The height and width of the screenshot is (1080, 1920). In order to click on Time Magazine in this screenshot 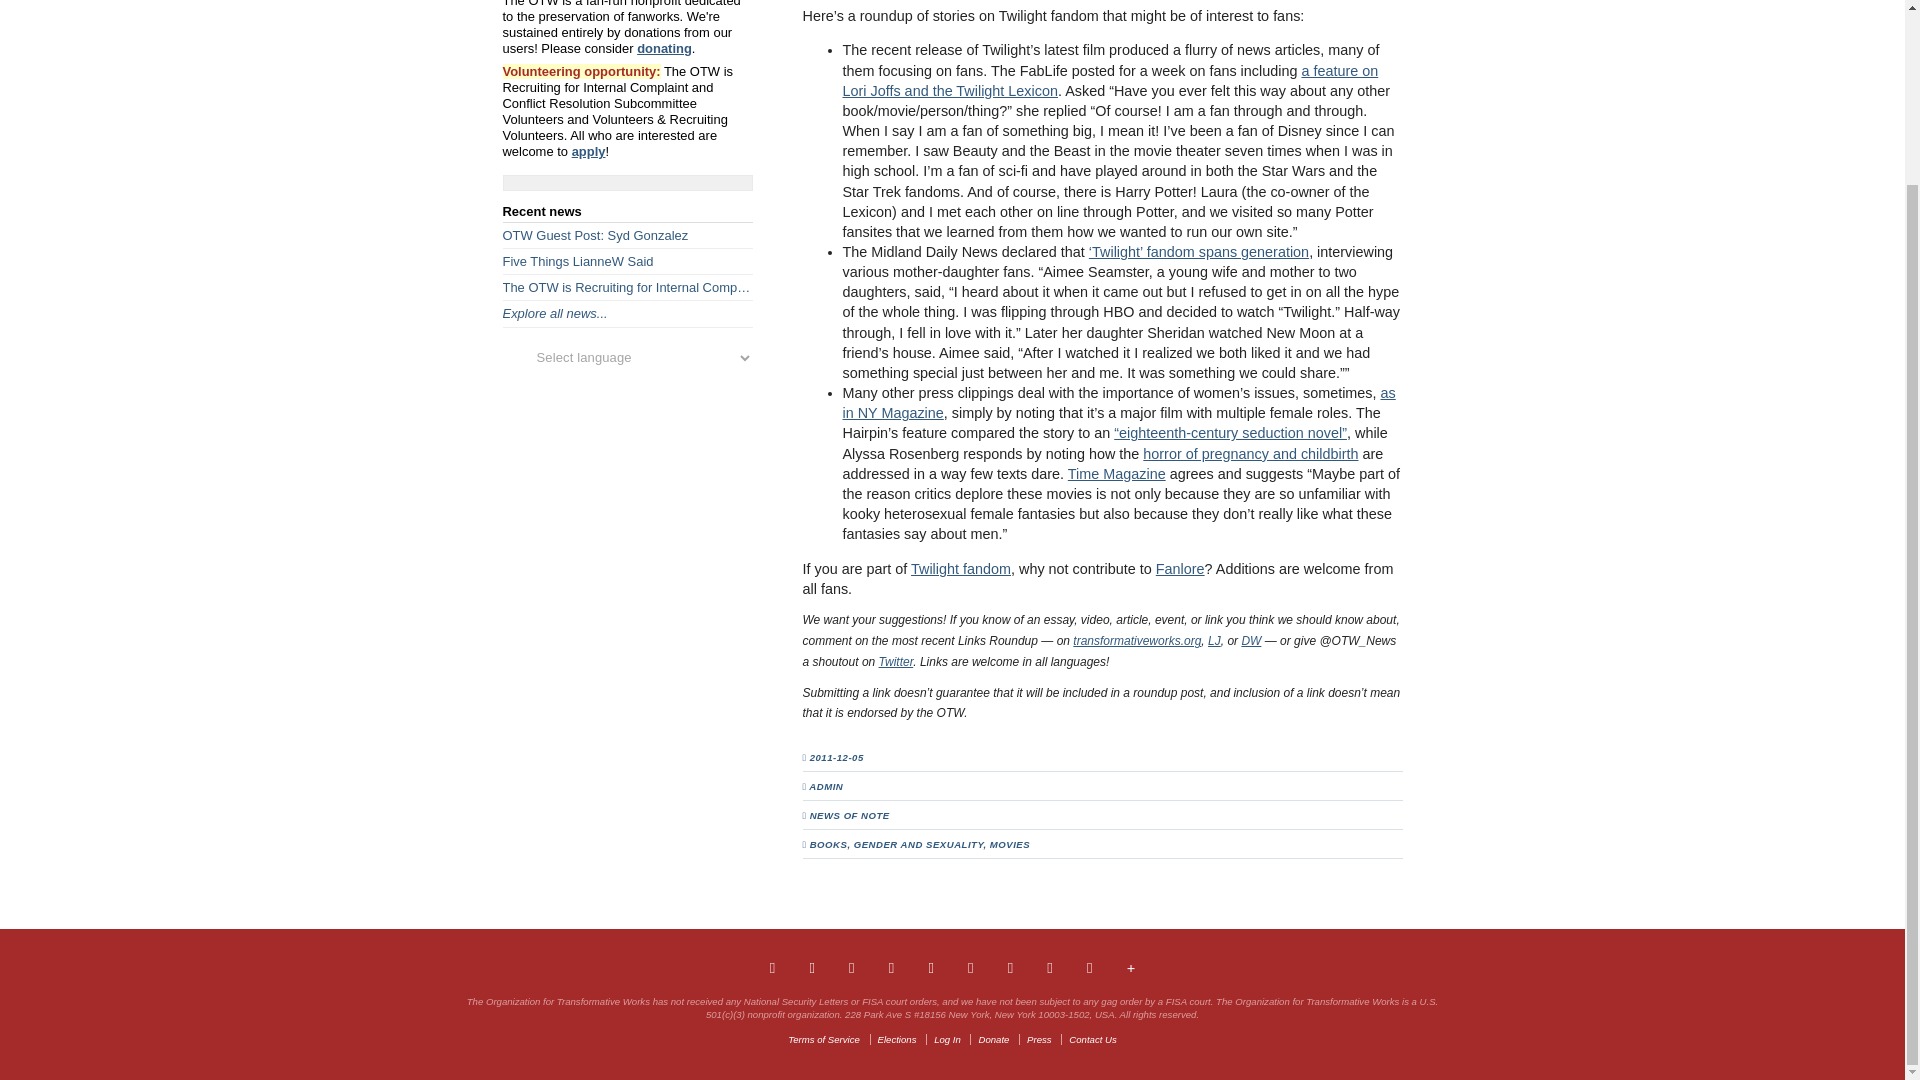, I will do `click(1116, 473)`.